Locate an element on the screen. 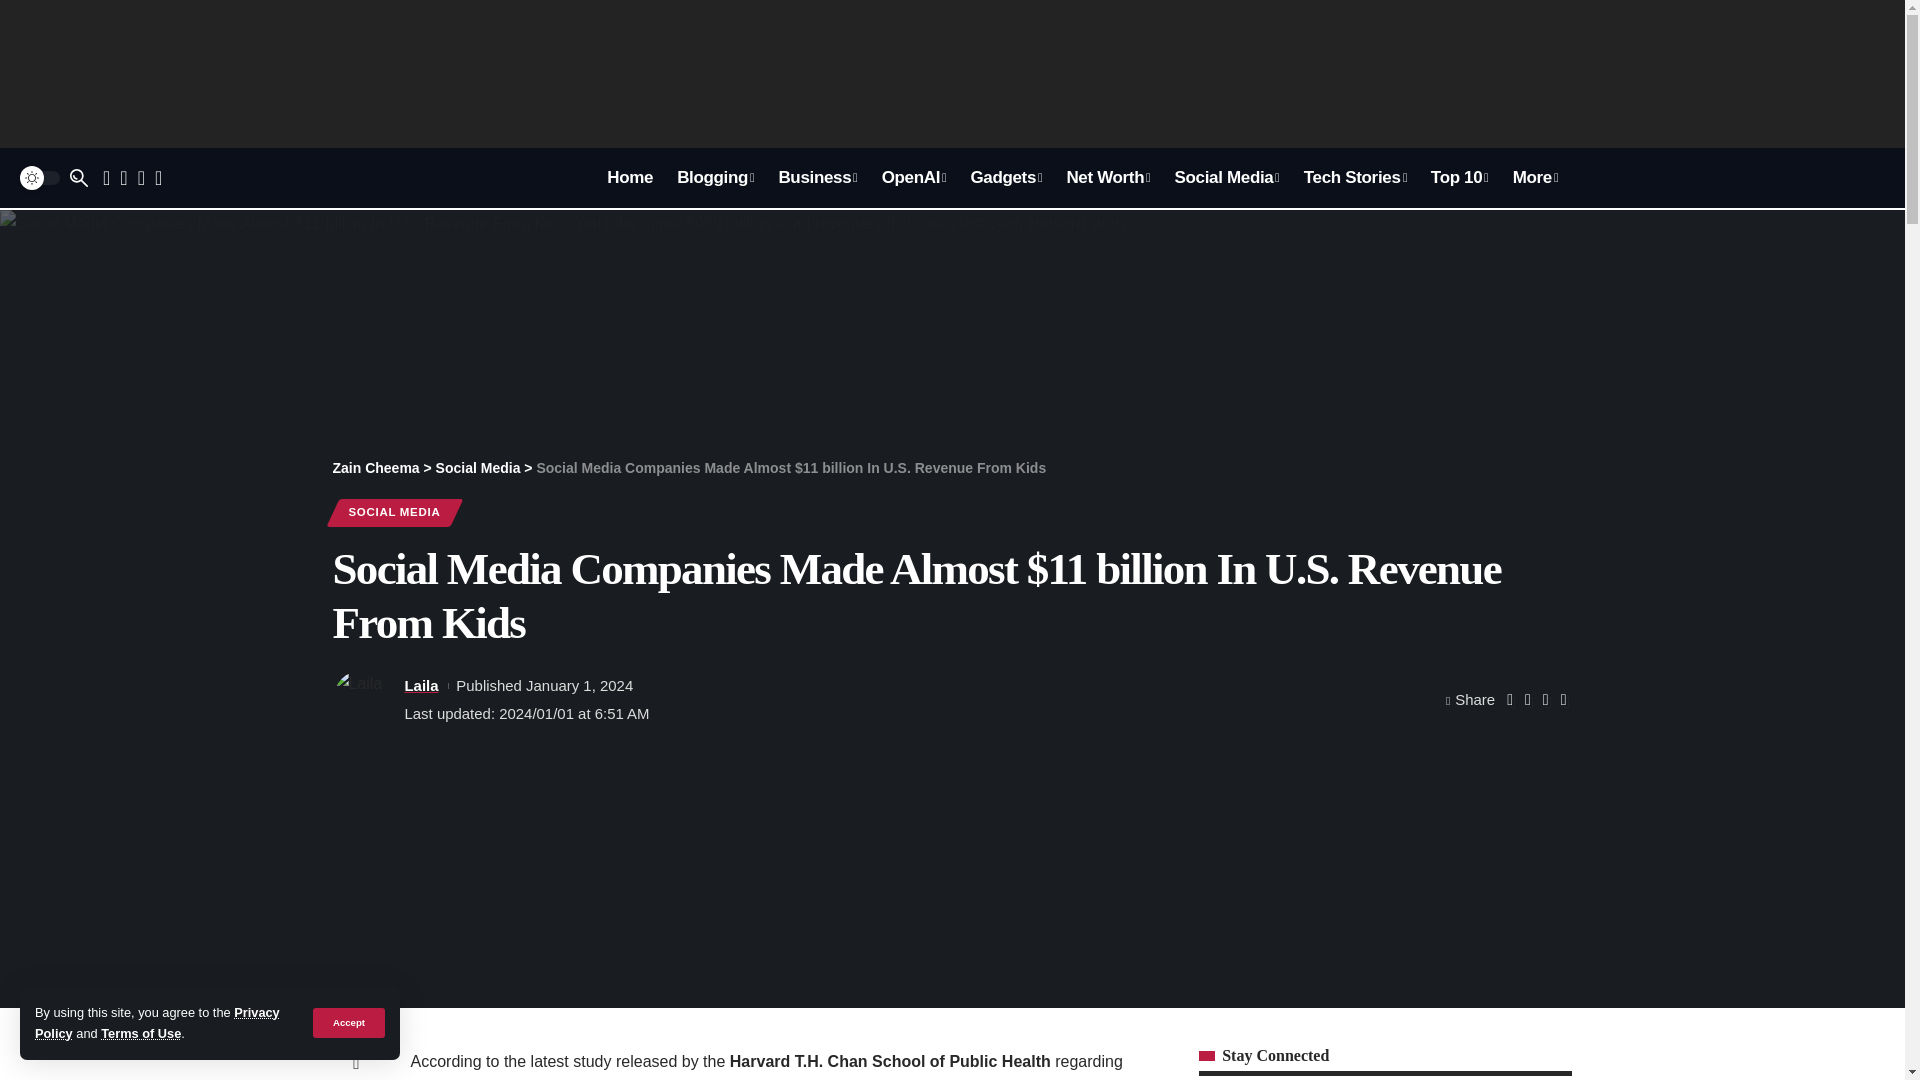 The image size is (1920, 1080). OpenAI is located at coordinates (914, 178).